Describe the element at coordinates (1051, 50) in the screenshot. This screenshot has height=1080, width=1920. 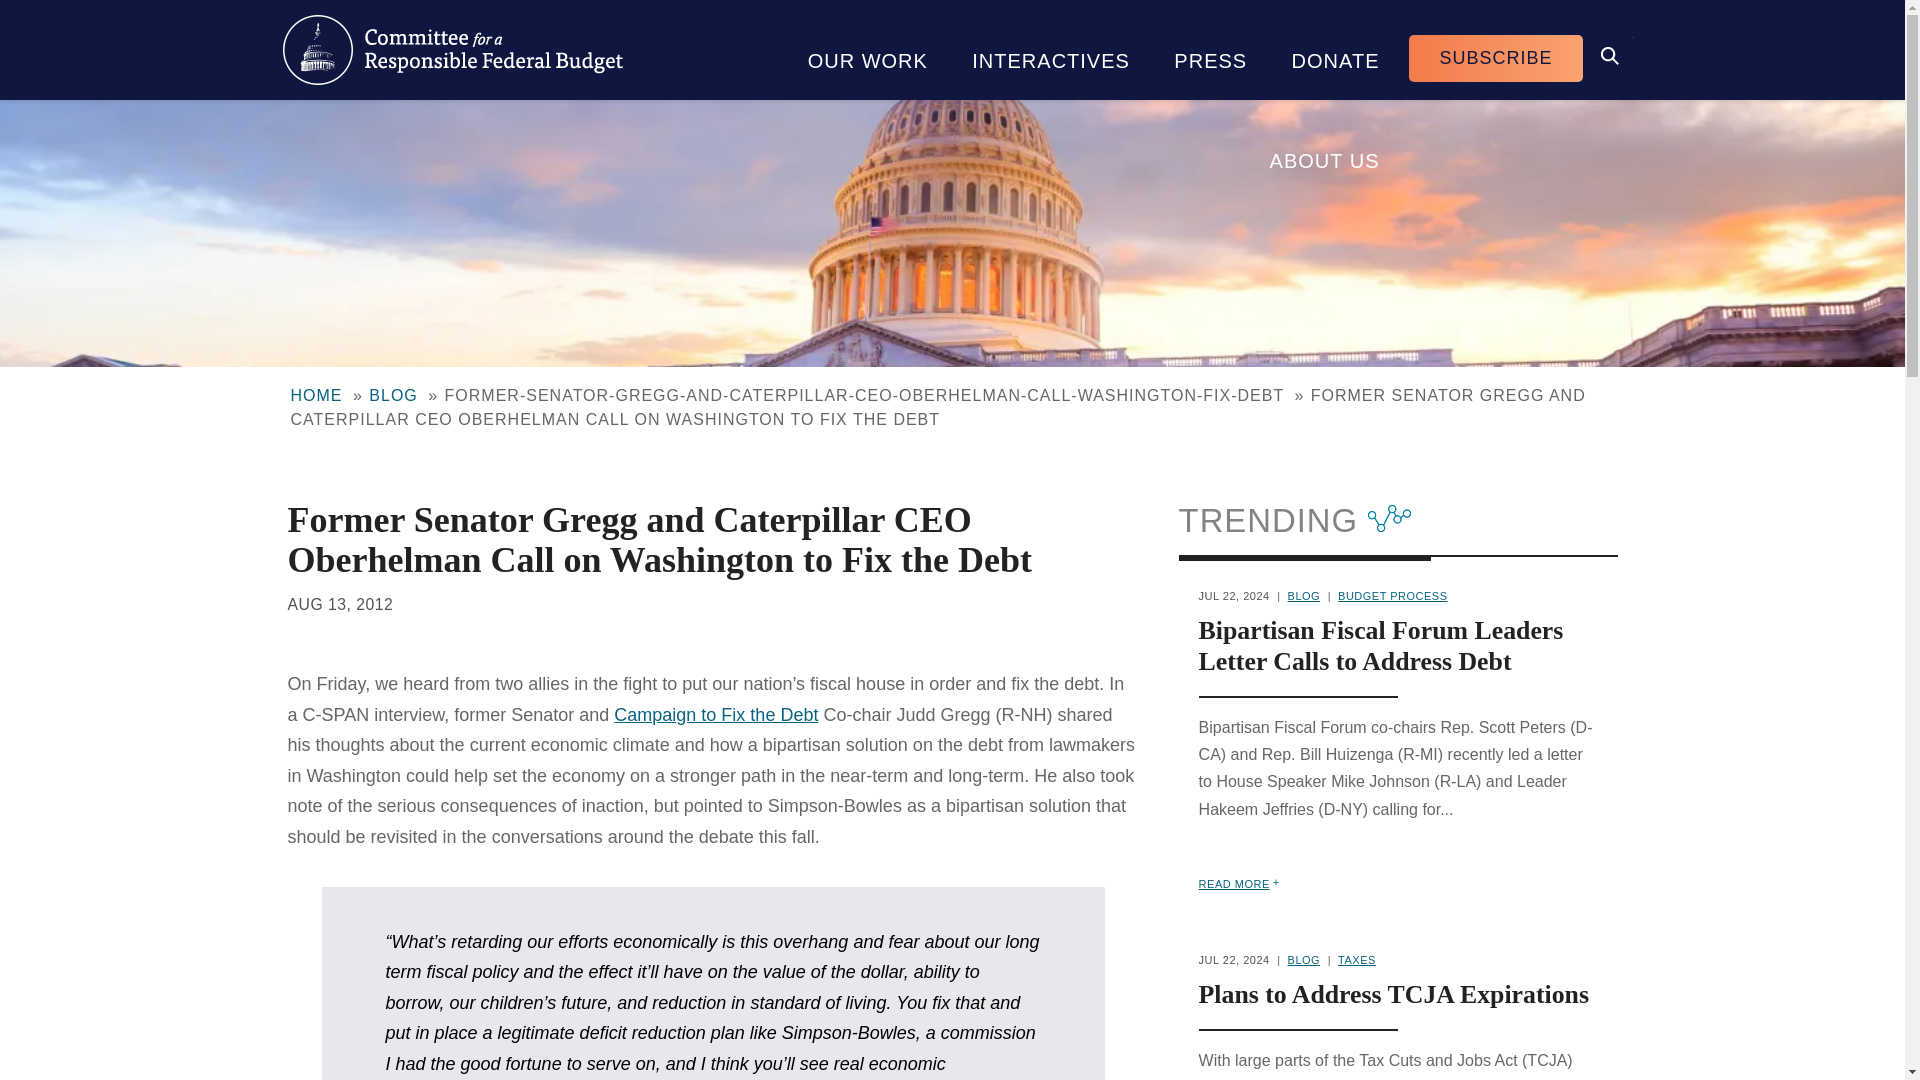
I see `INTERACTIVES` at that location.